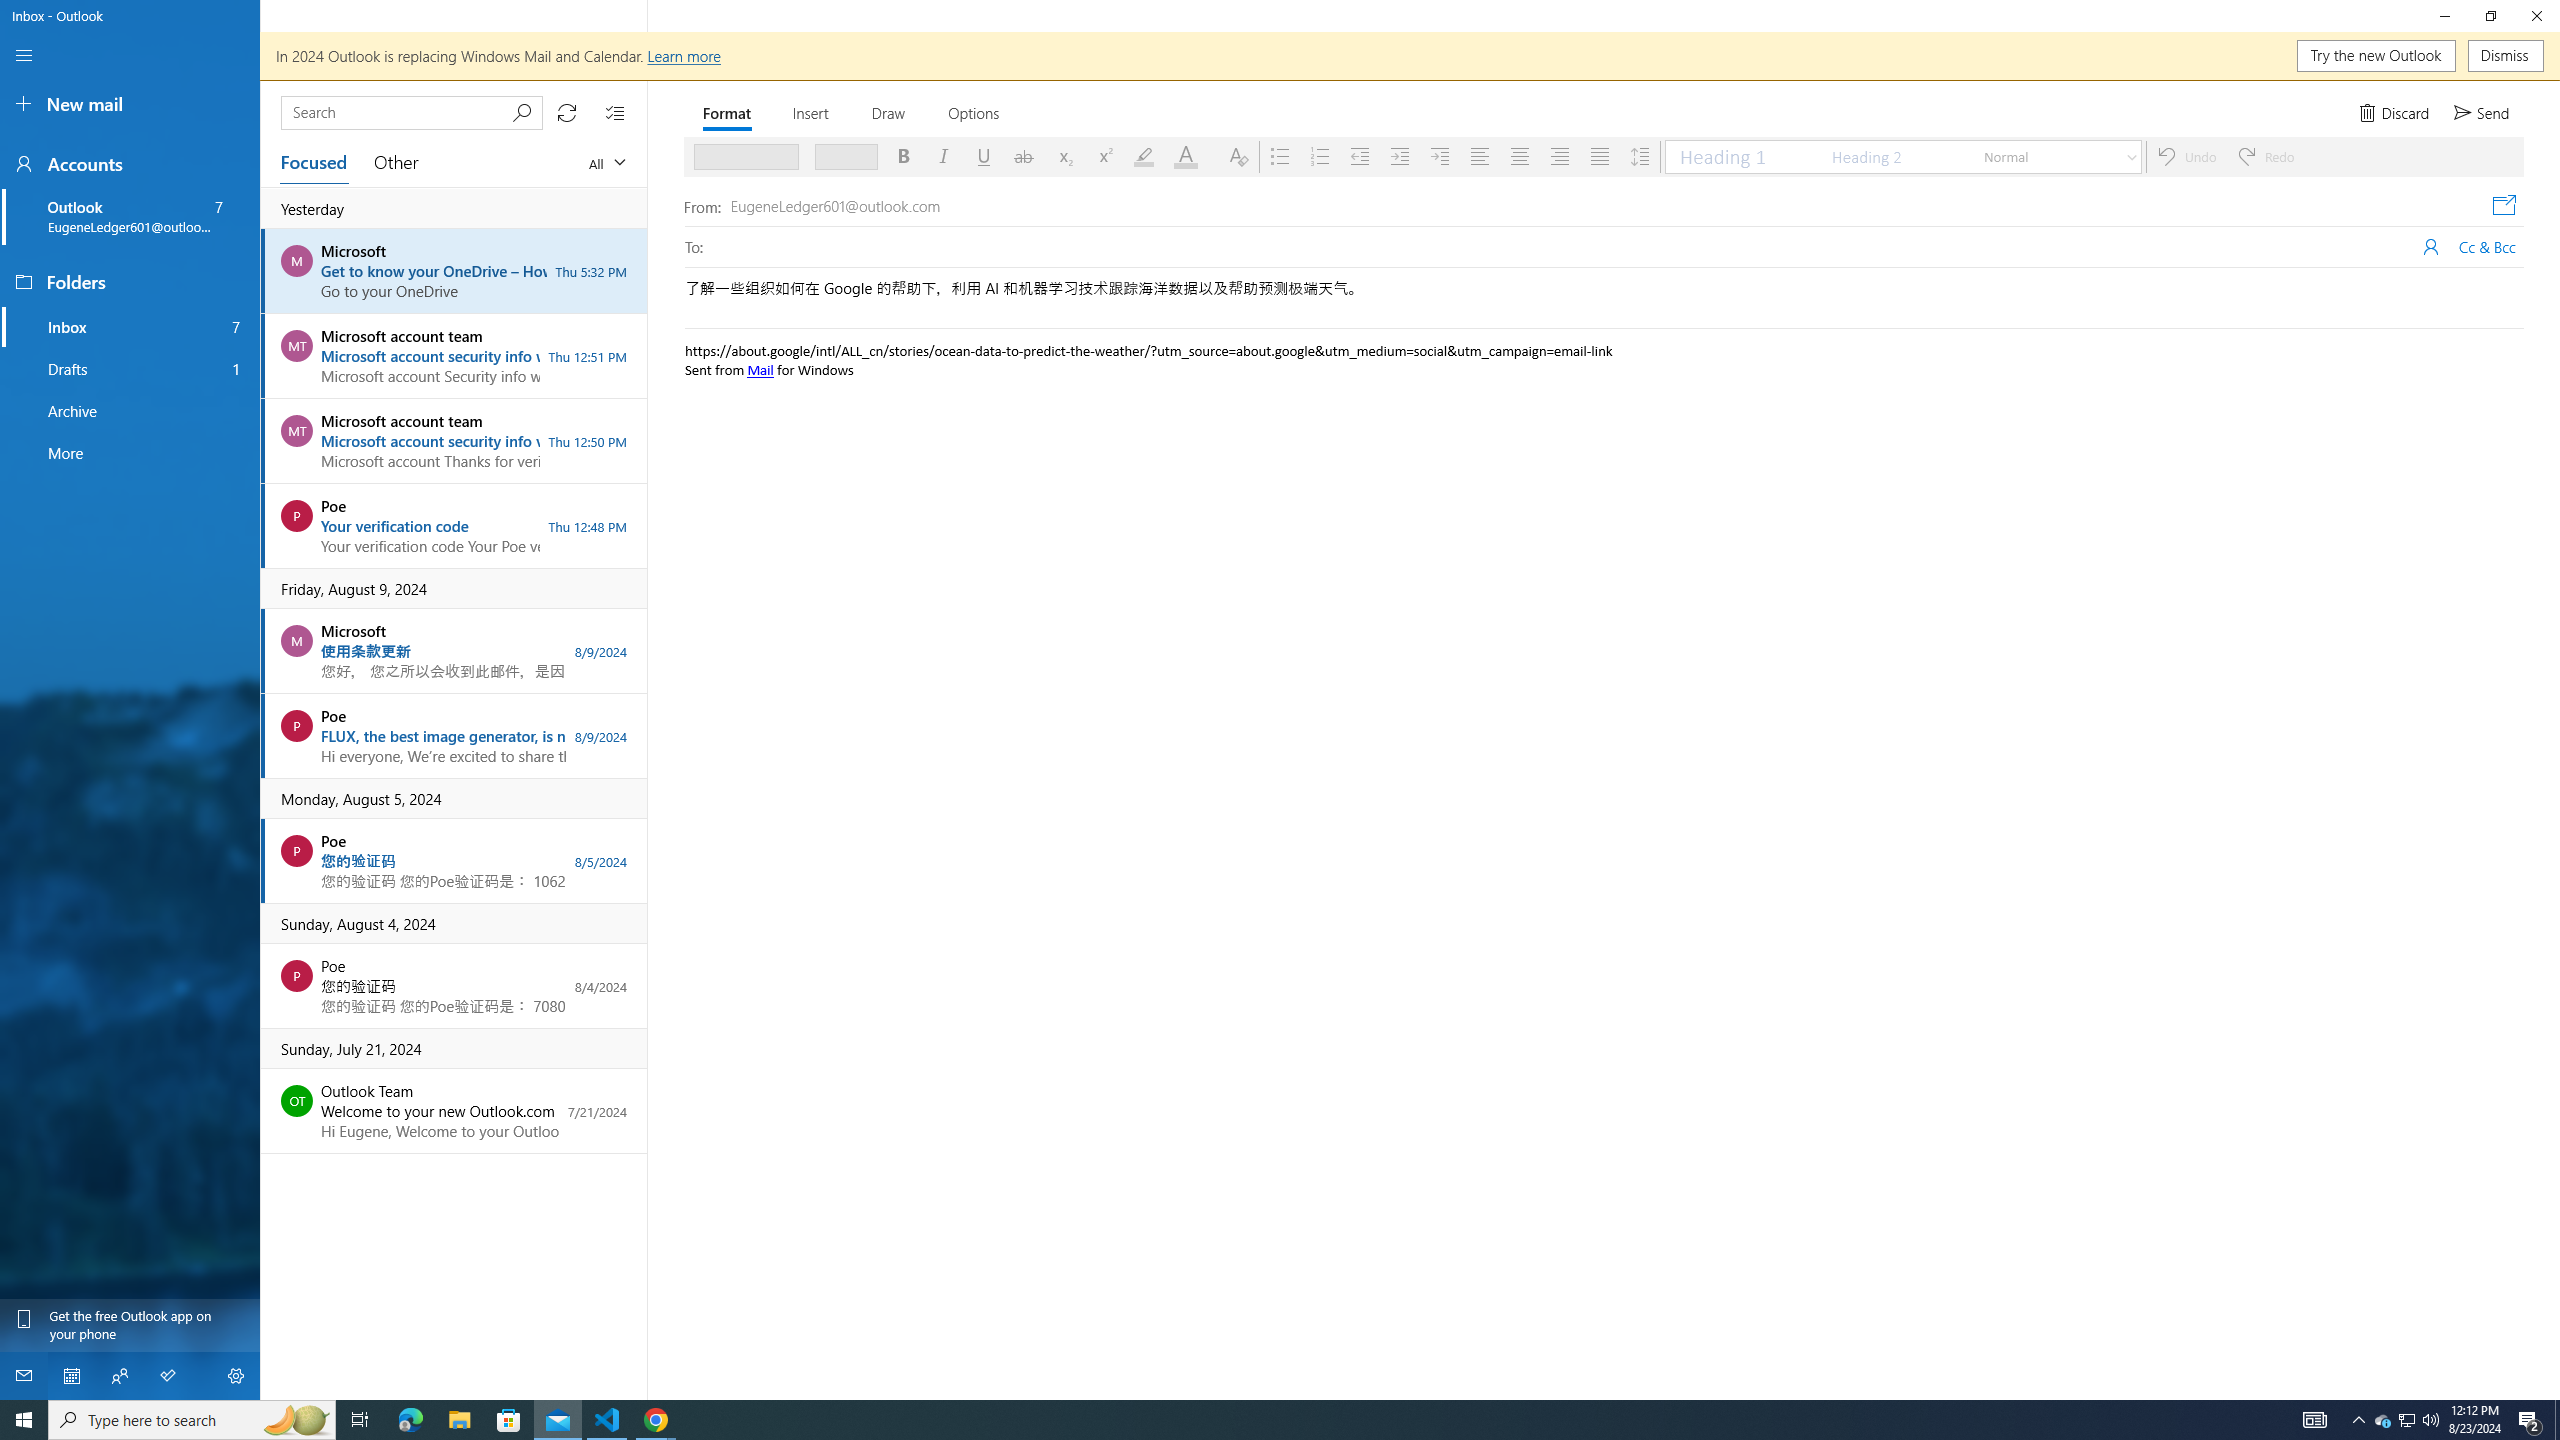  What do you see at coordinates (889, 112) in the screenshot?
I see `Draw` at bounding box center [889, 112].